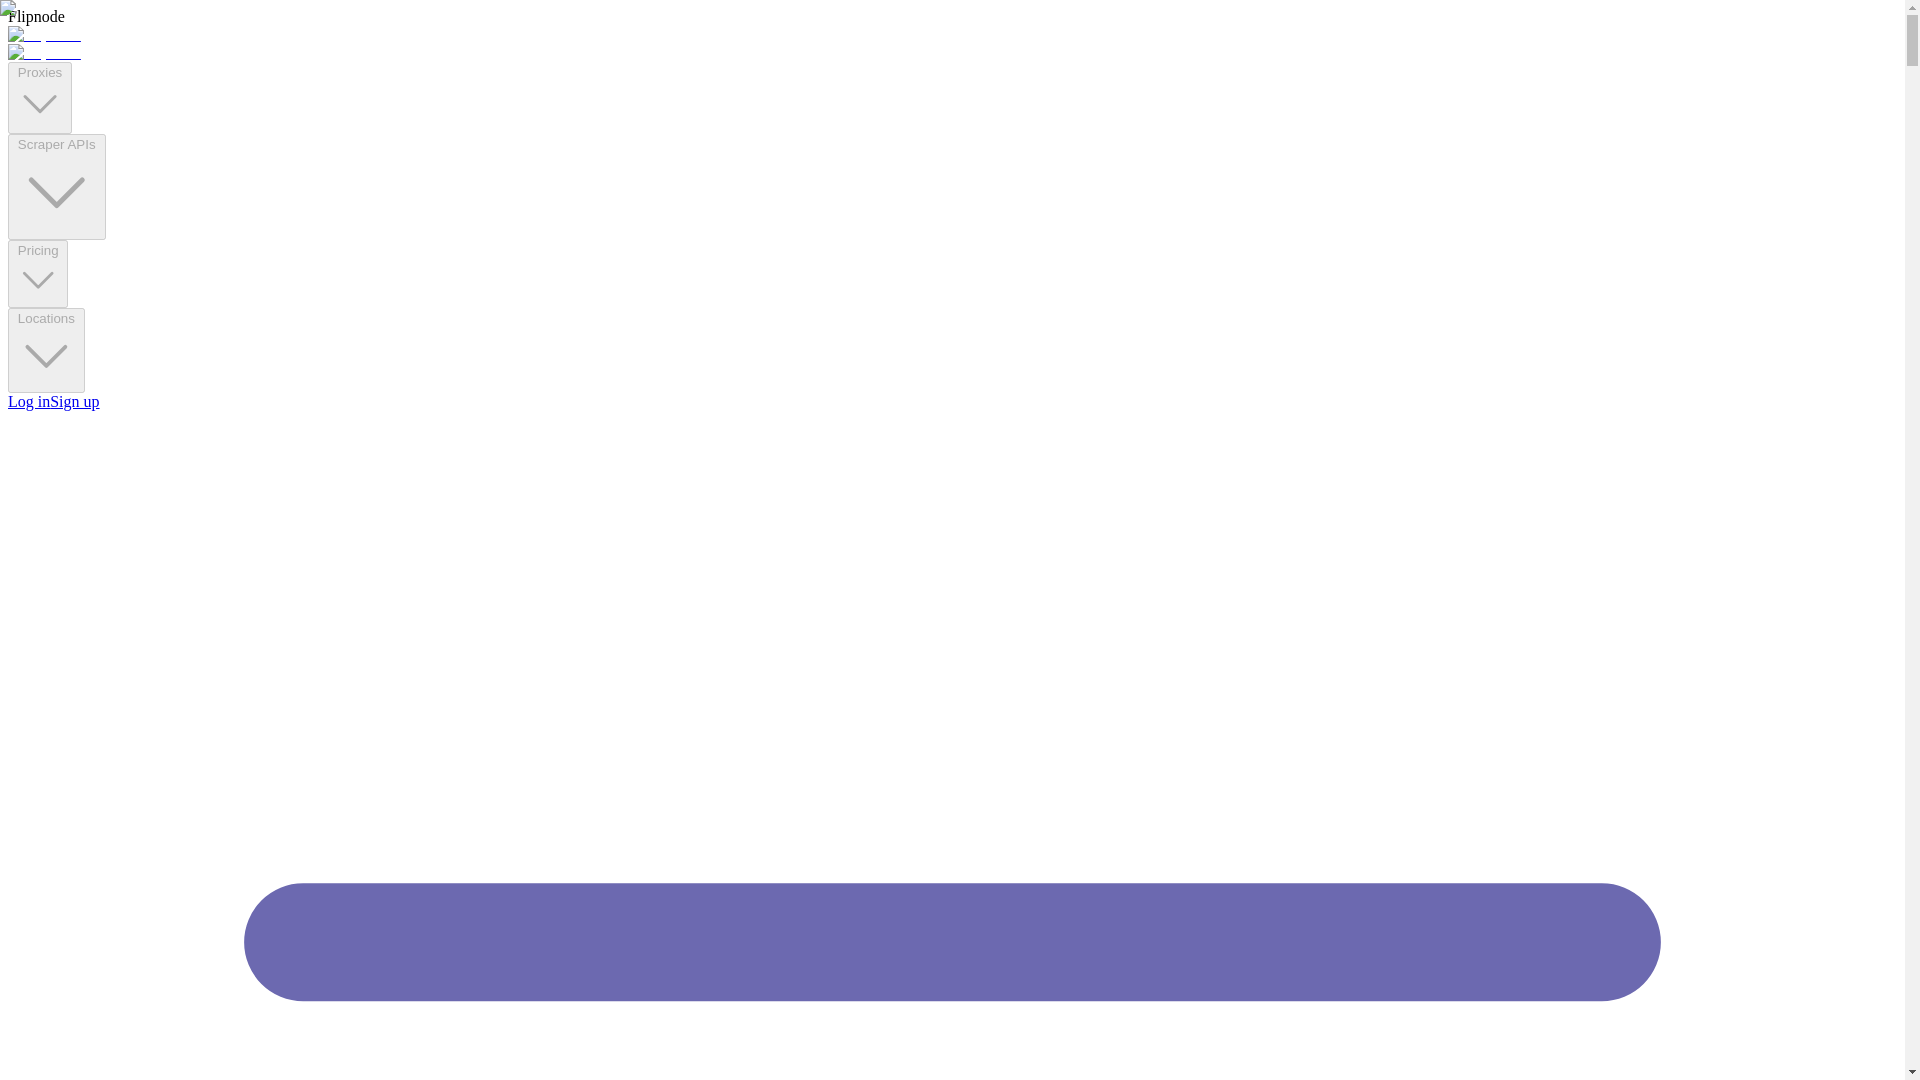 The width and height of the screenshot is (1920, 1080). I want to click on Sign up, so click(74, 402).